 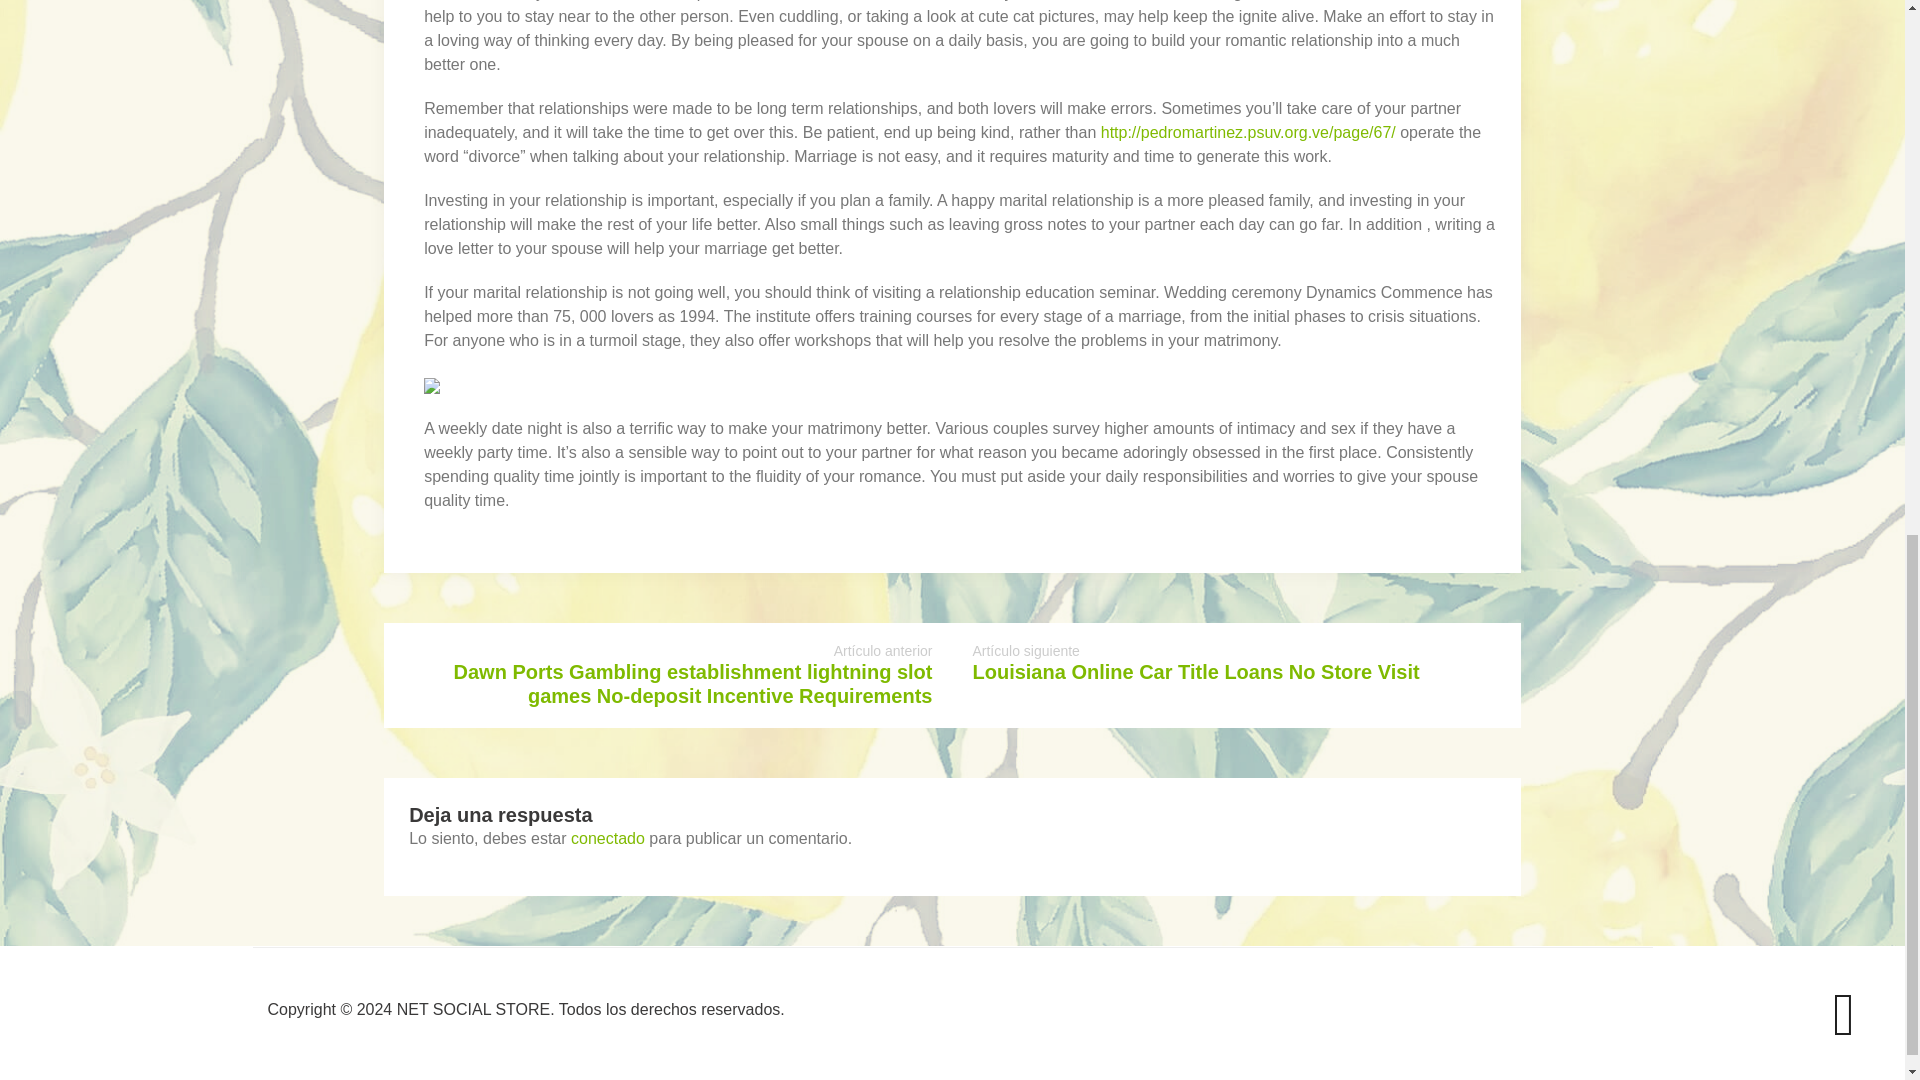 What do you see at coordinates (608, 838) in the screenshot?
I see `conectado` at bounding box center [608, 838].